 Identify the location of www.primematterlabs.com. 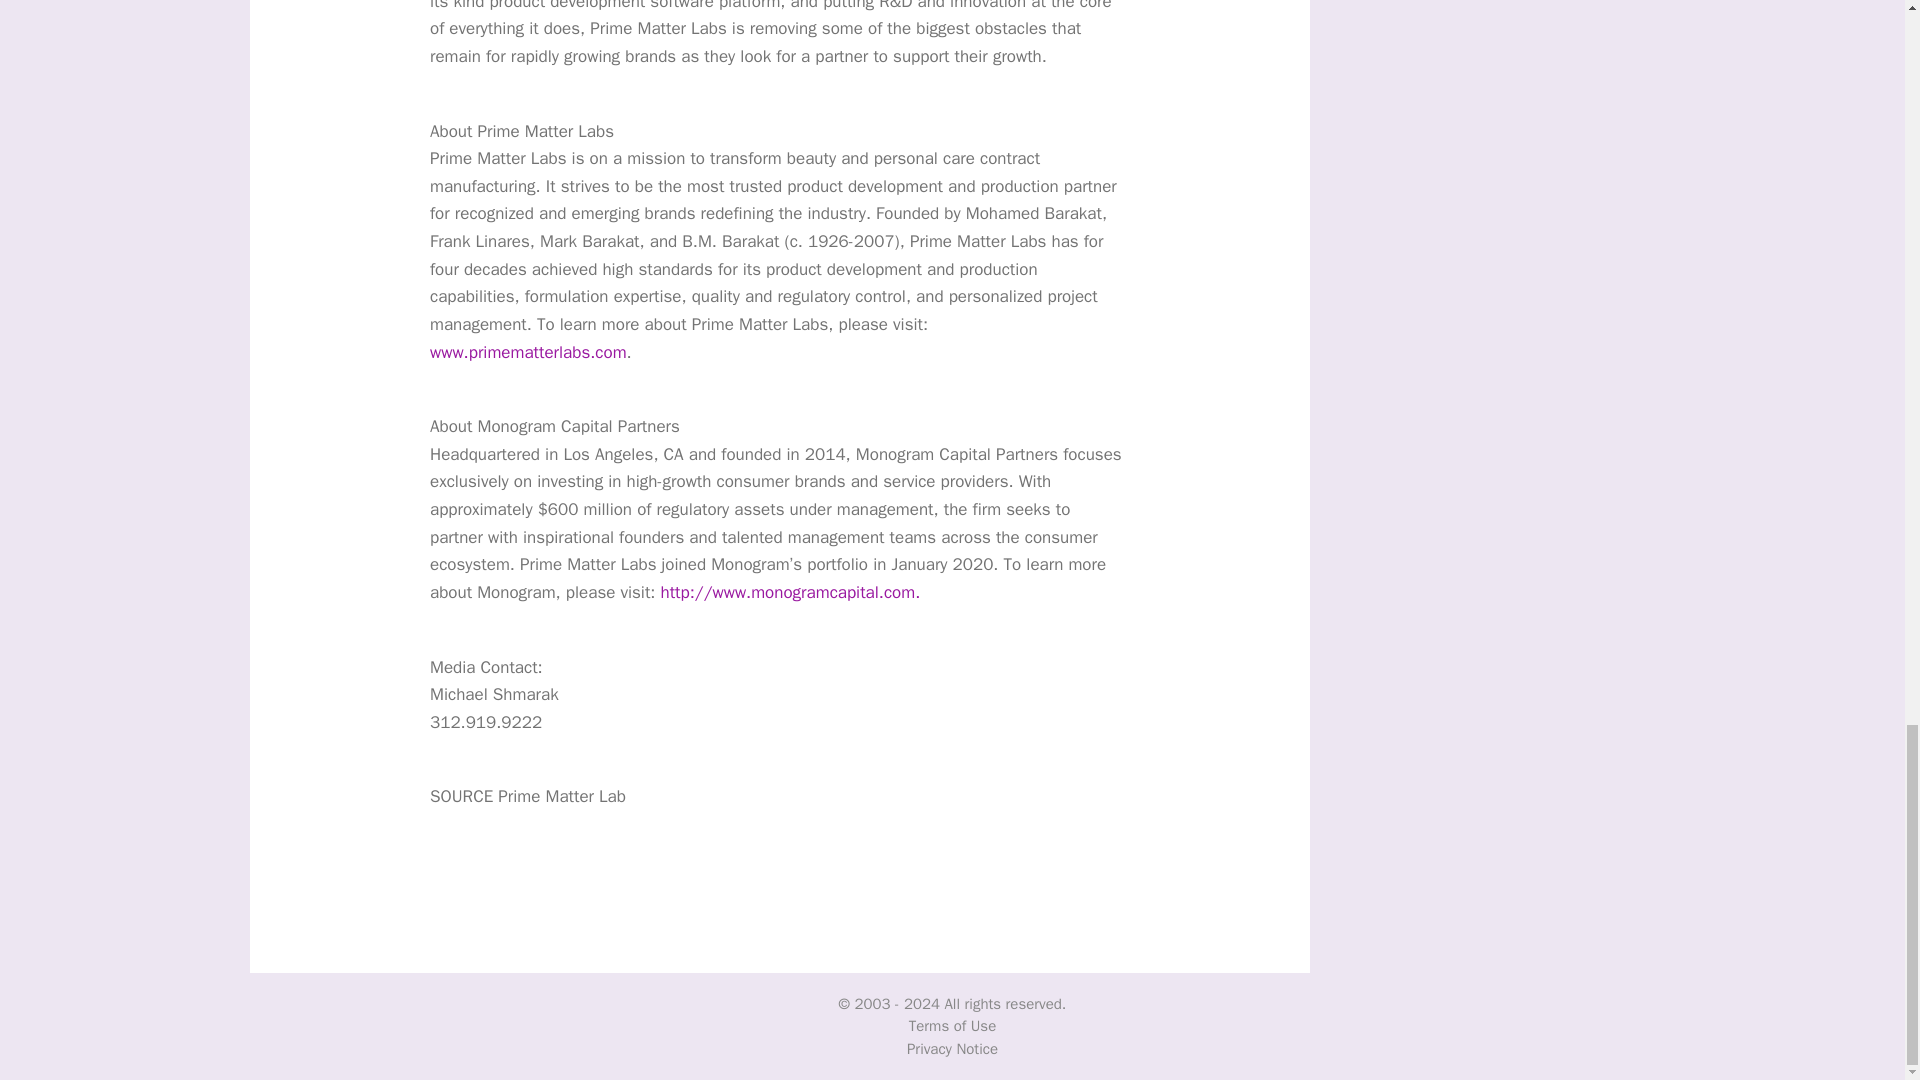
(528, 352).